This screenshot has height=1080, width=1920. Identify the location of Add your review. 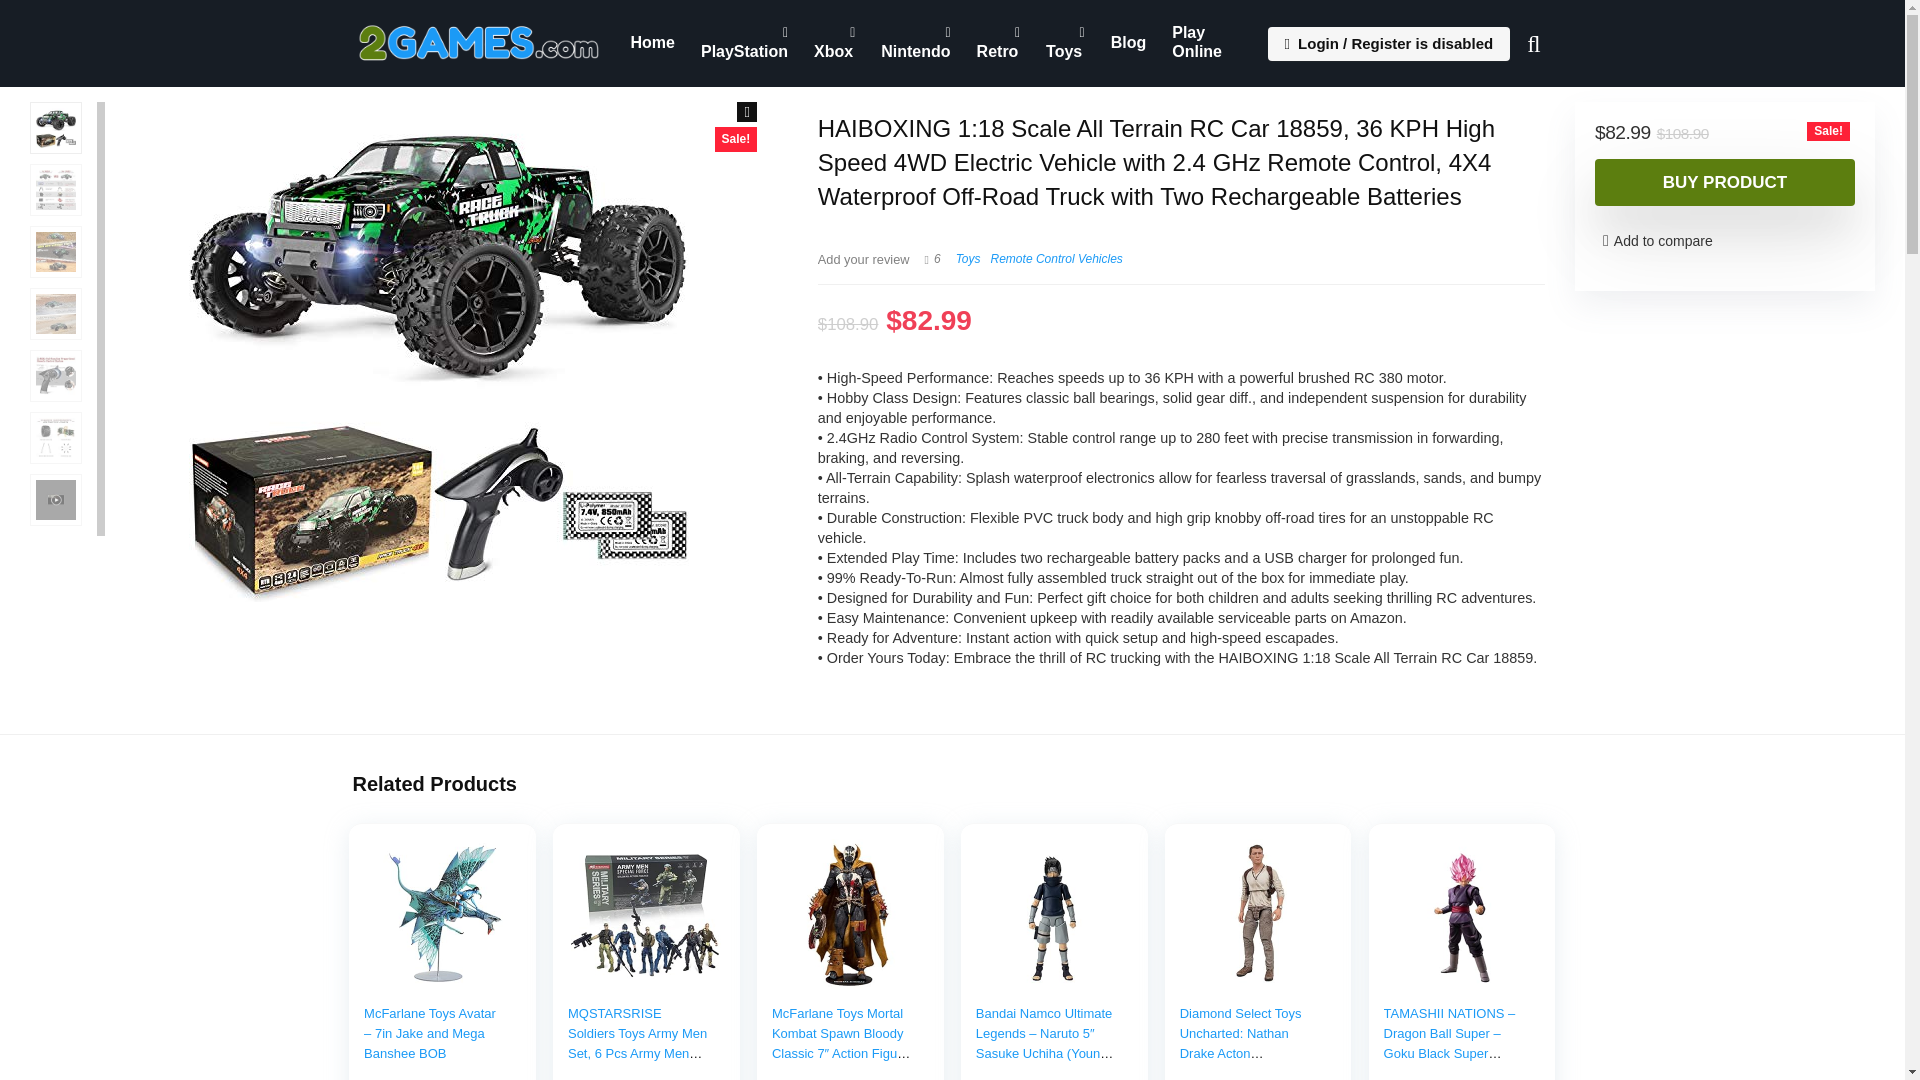
(864, 258).